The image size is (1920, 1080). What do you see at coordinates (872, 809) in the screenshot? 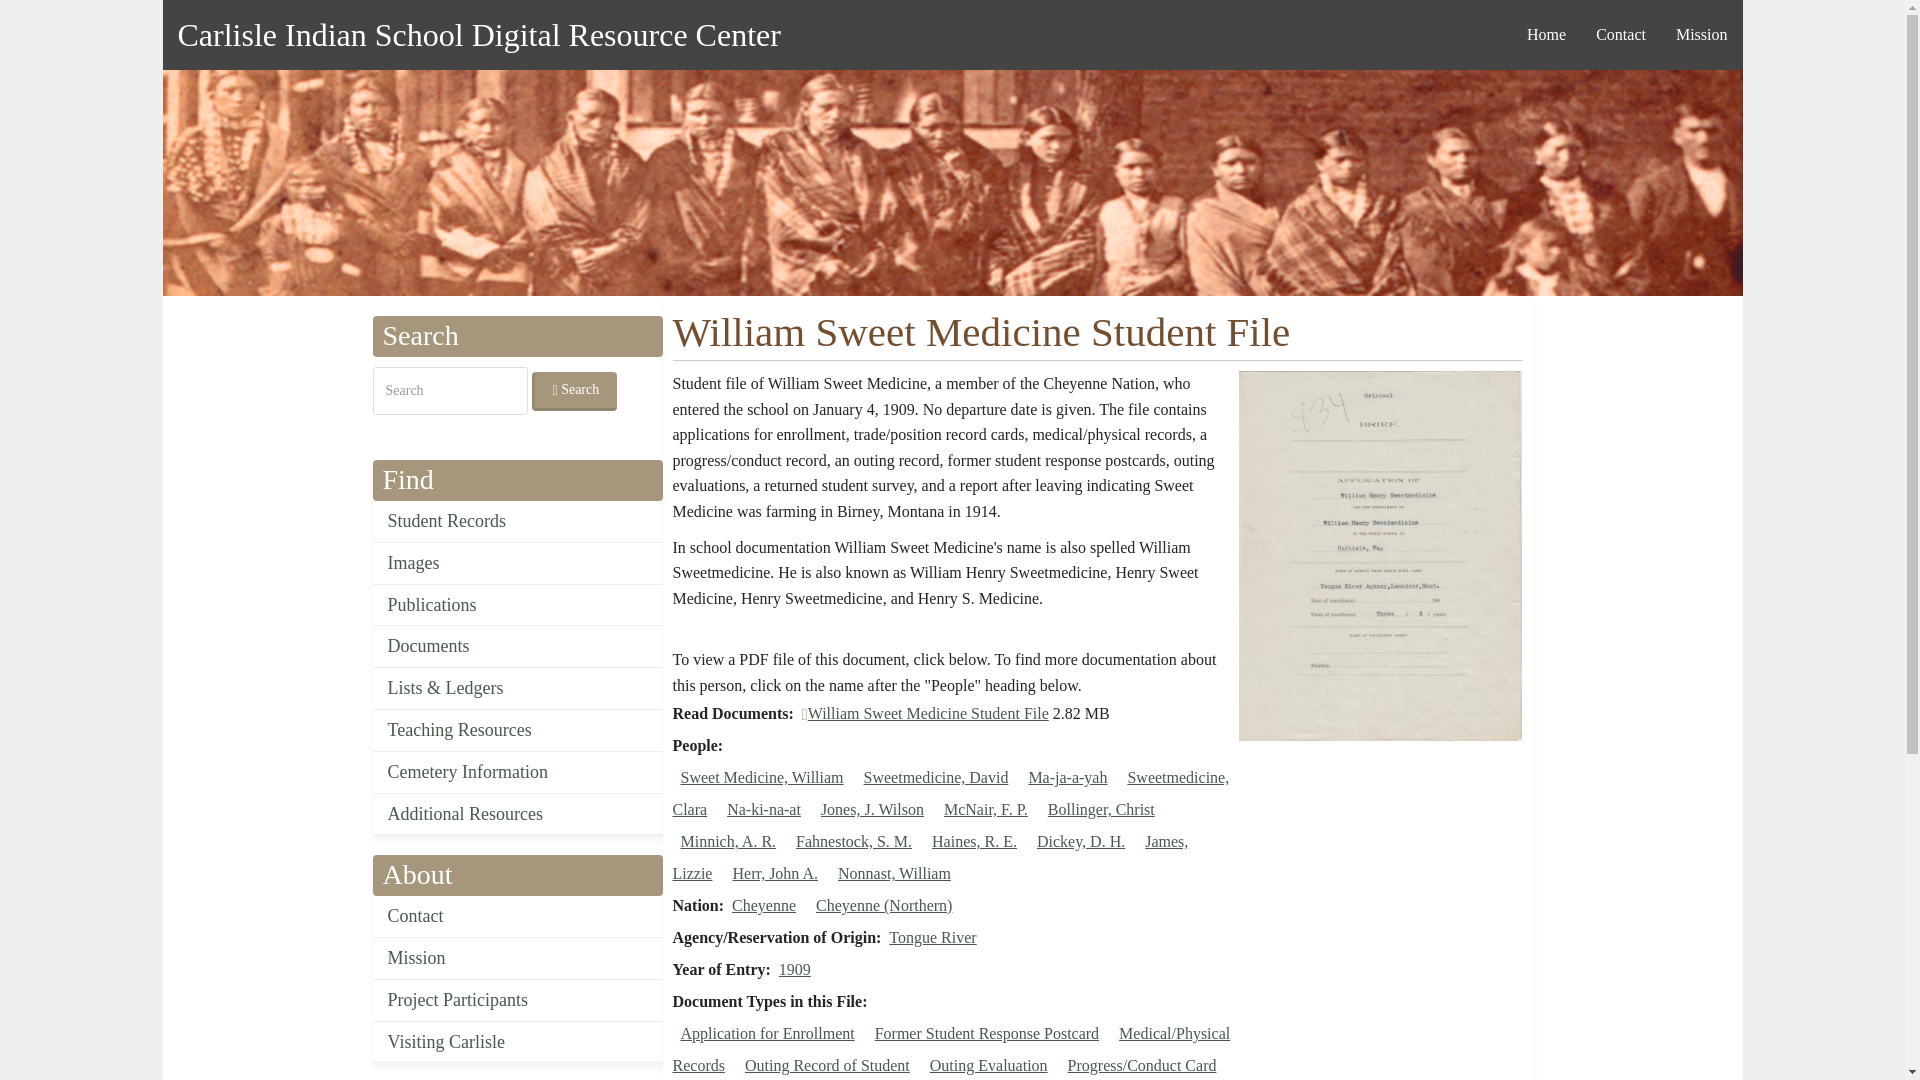
I see `Jones, J. Wilson` at bounding box center [872, 809].